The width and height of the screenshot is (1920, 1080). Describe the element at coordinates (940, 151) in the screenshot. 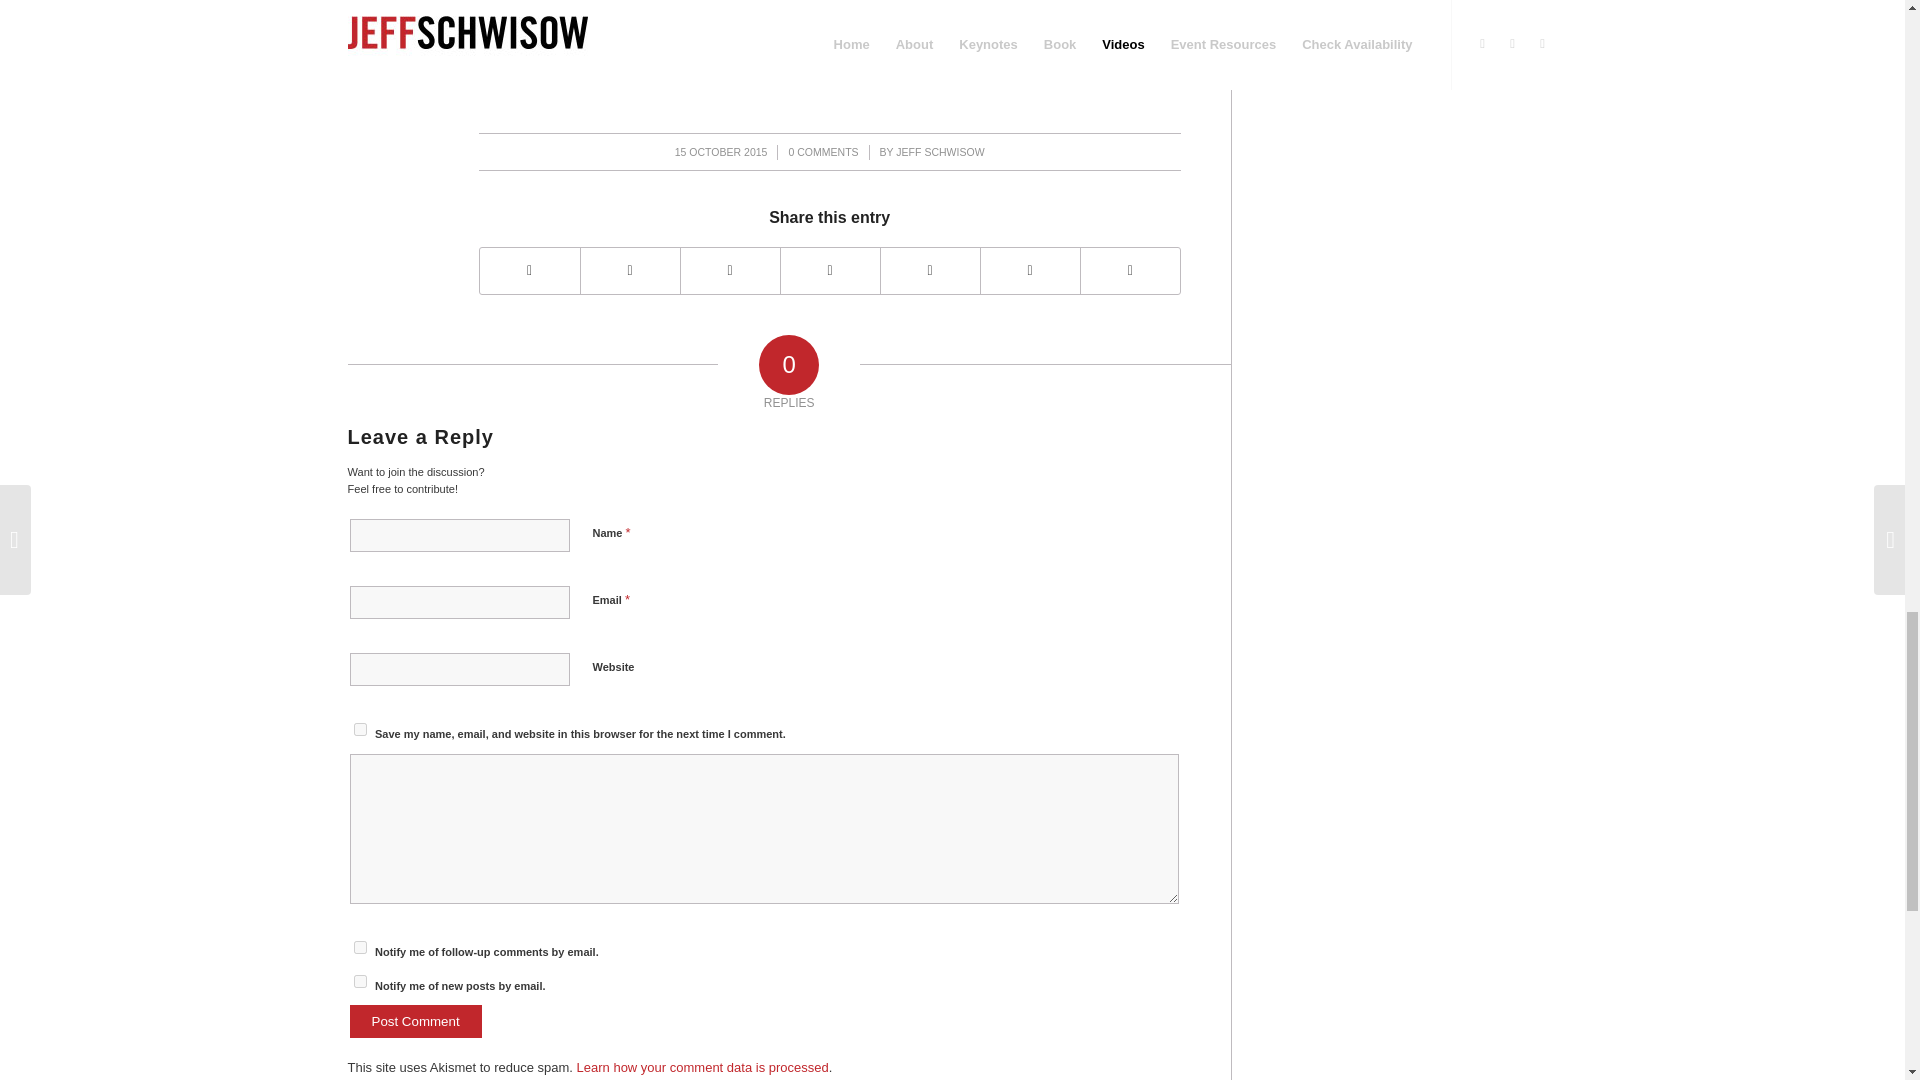

I see `JEFF SCHWISOW` at that location.